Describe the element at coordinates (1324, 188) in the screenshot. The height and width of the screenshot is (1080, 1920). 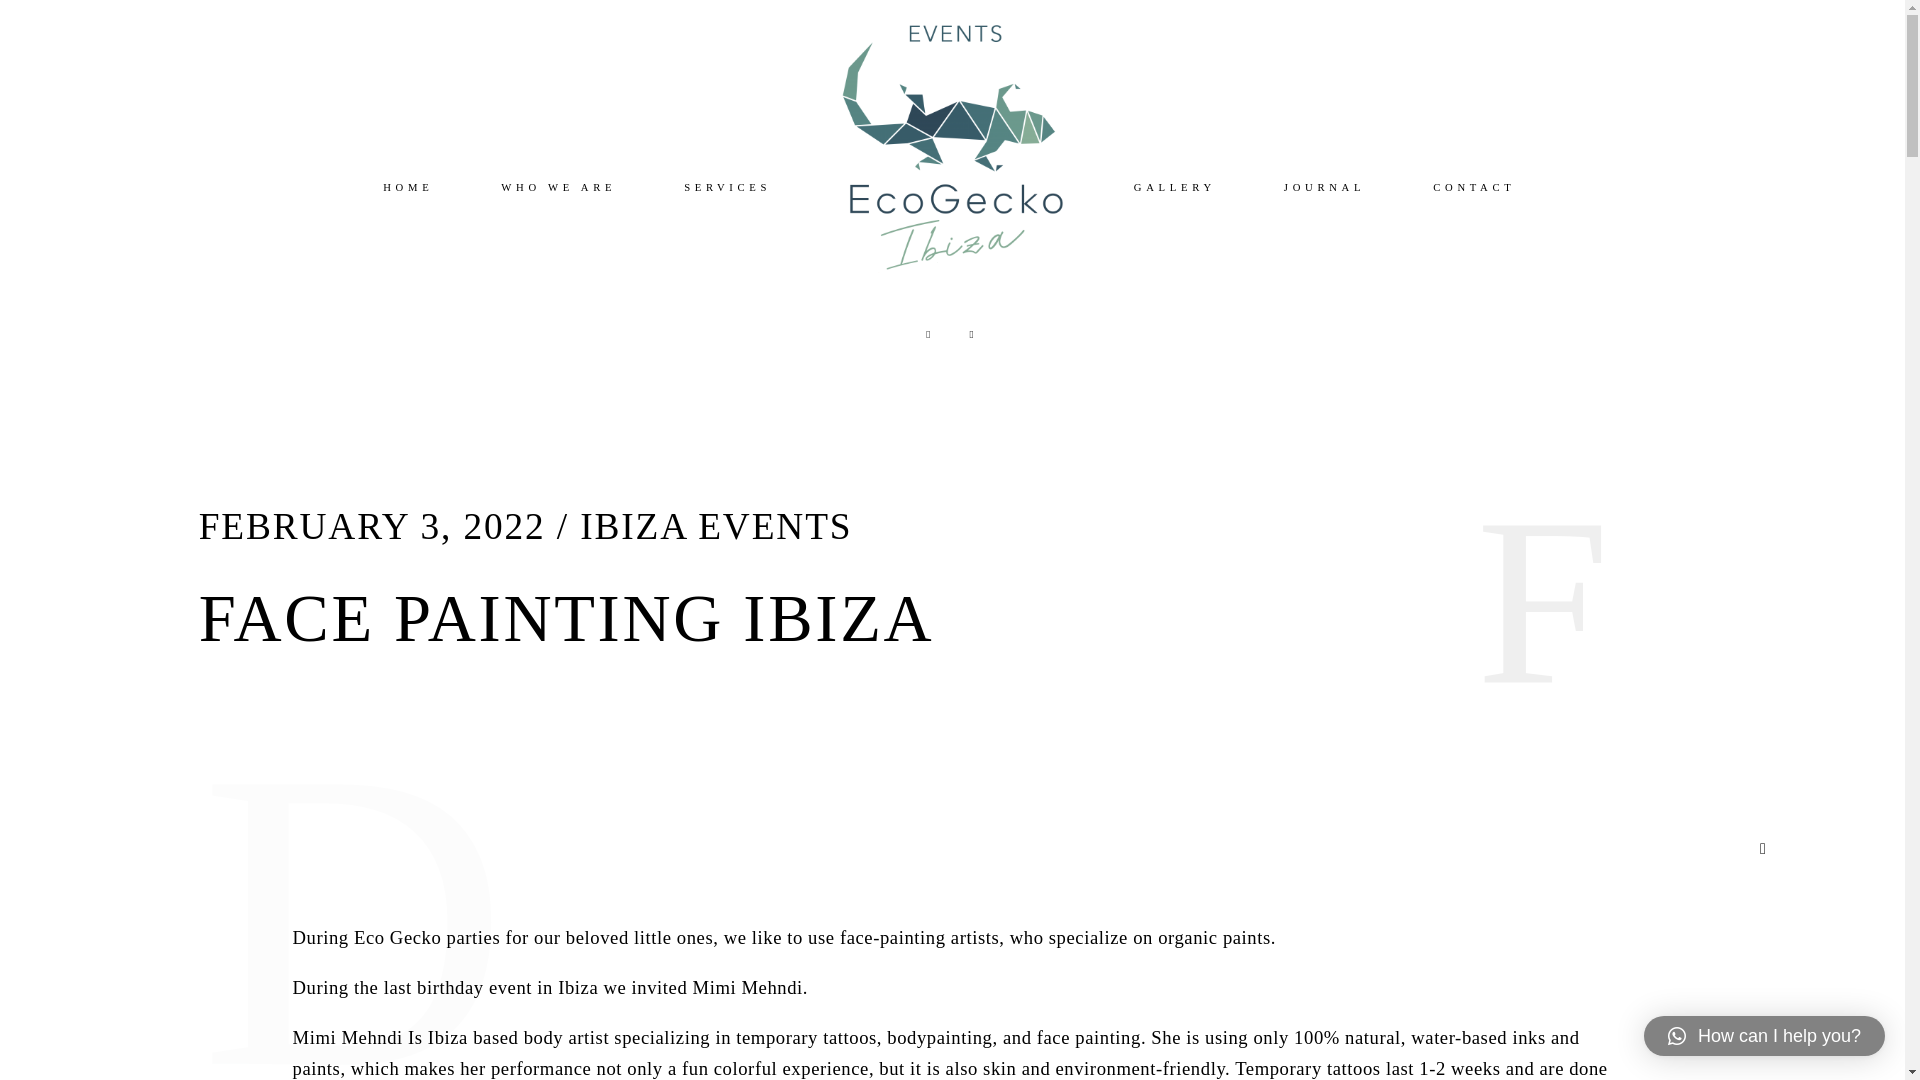
I see `JOURNAL` at that location.